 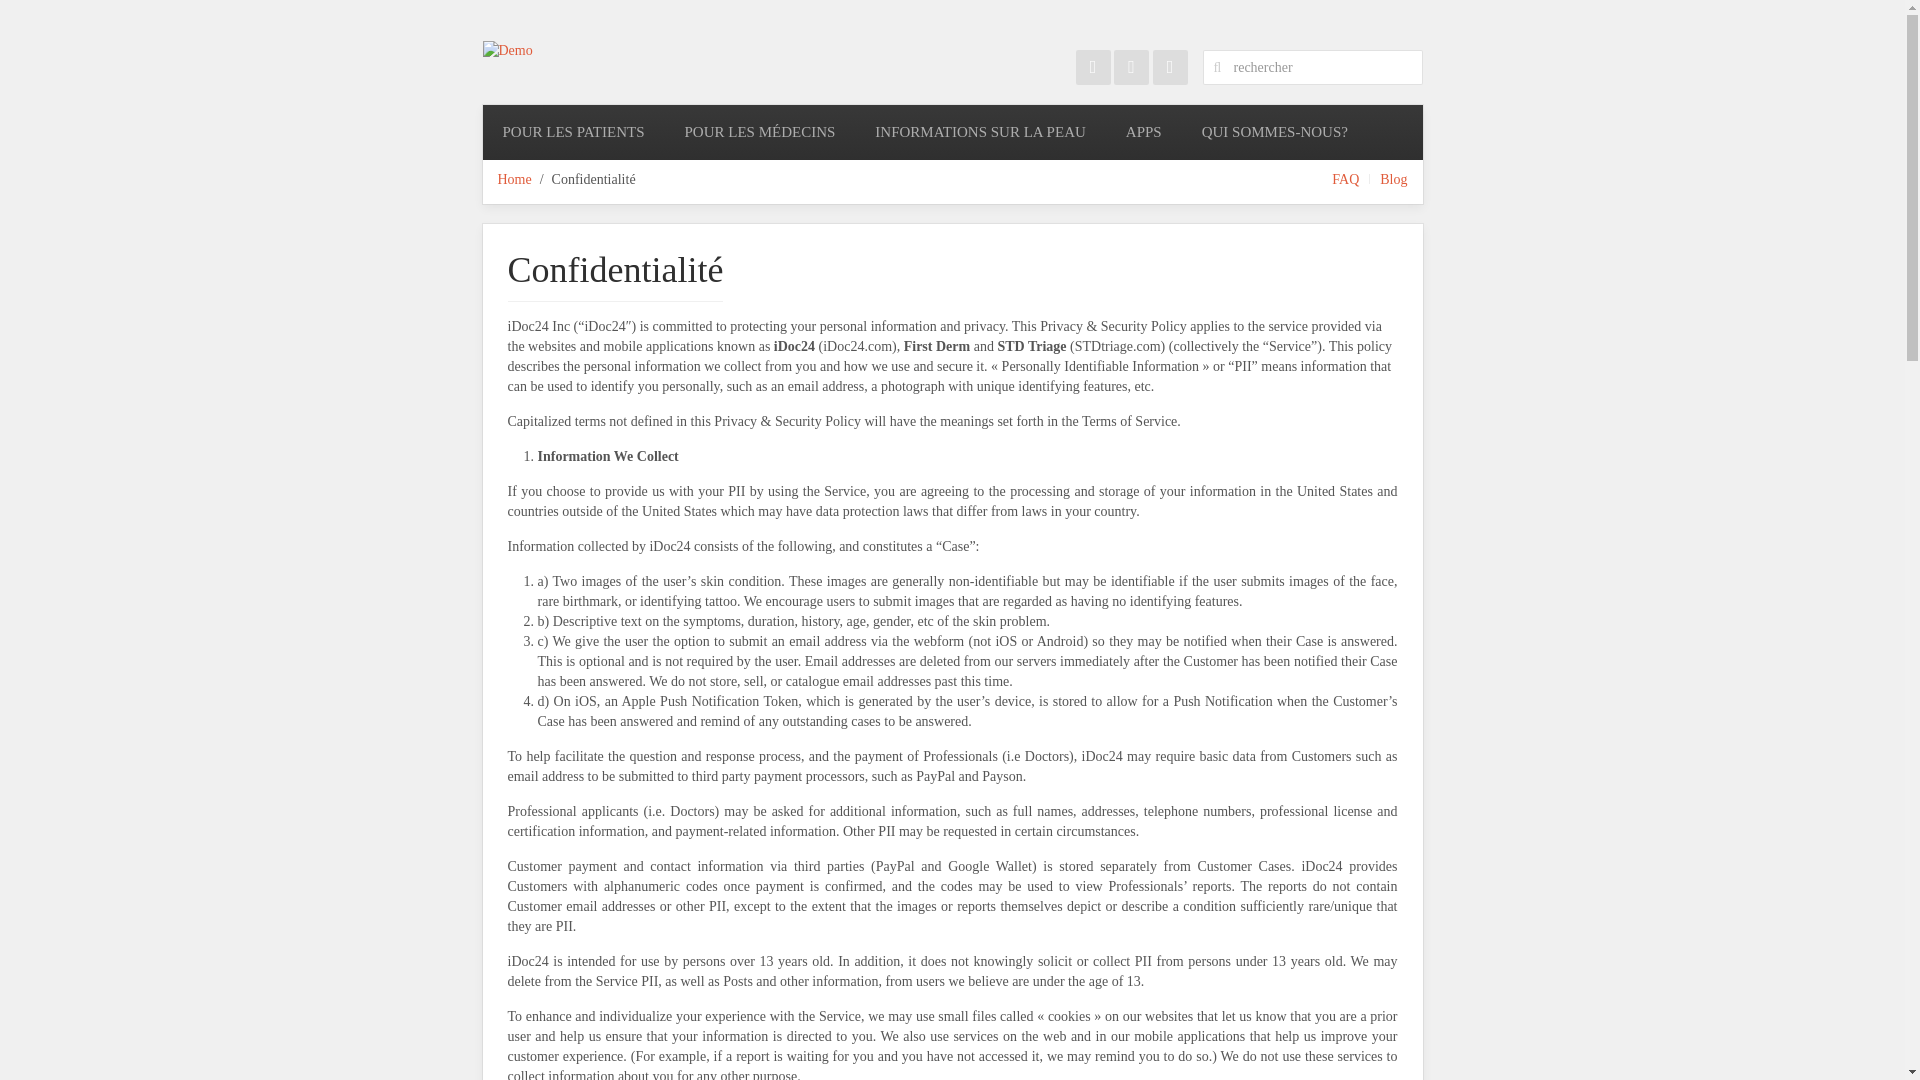 I want to click on APPS, so click(x=1144, y=132).